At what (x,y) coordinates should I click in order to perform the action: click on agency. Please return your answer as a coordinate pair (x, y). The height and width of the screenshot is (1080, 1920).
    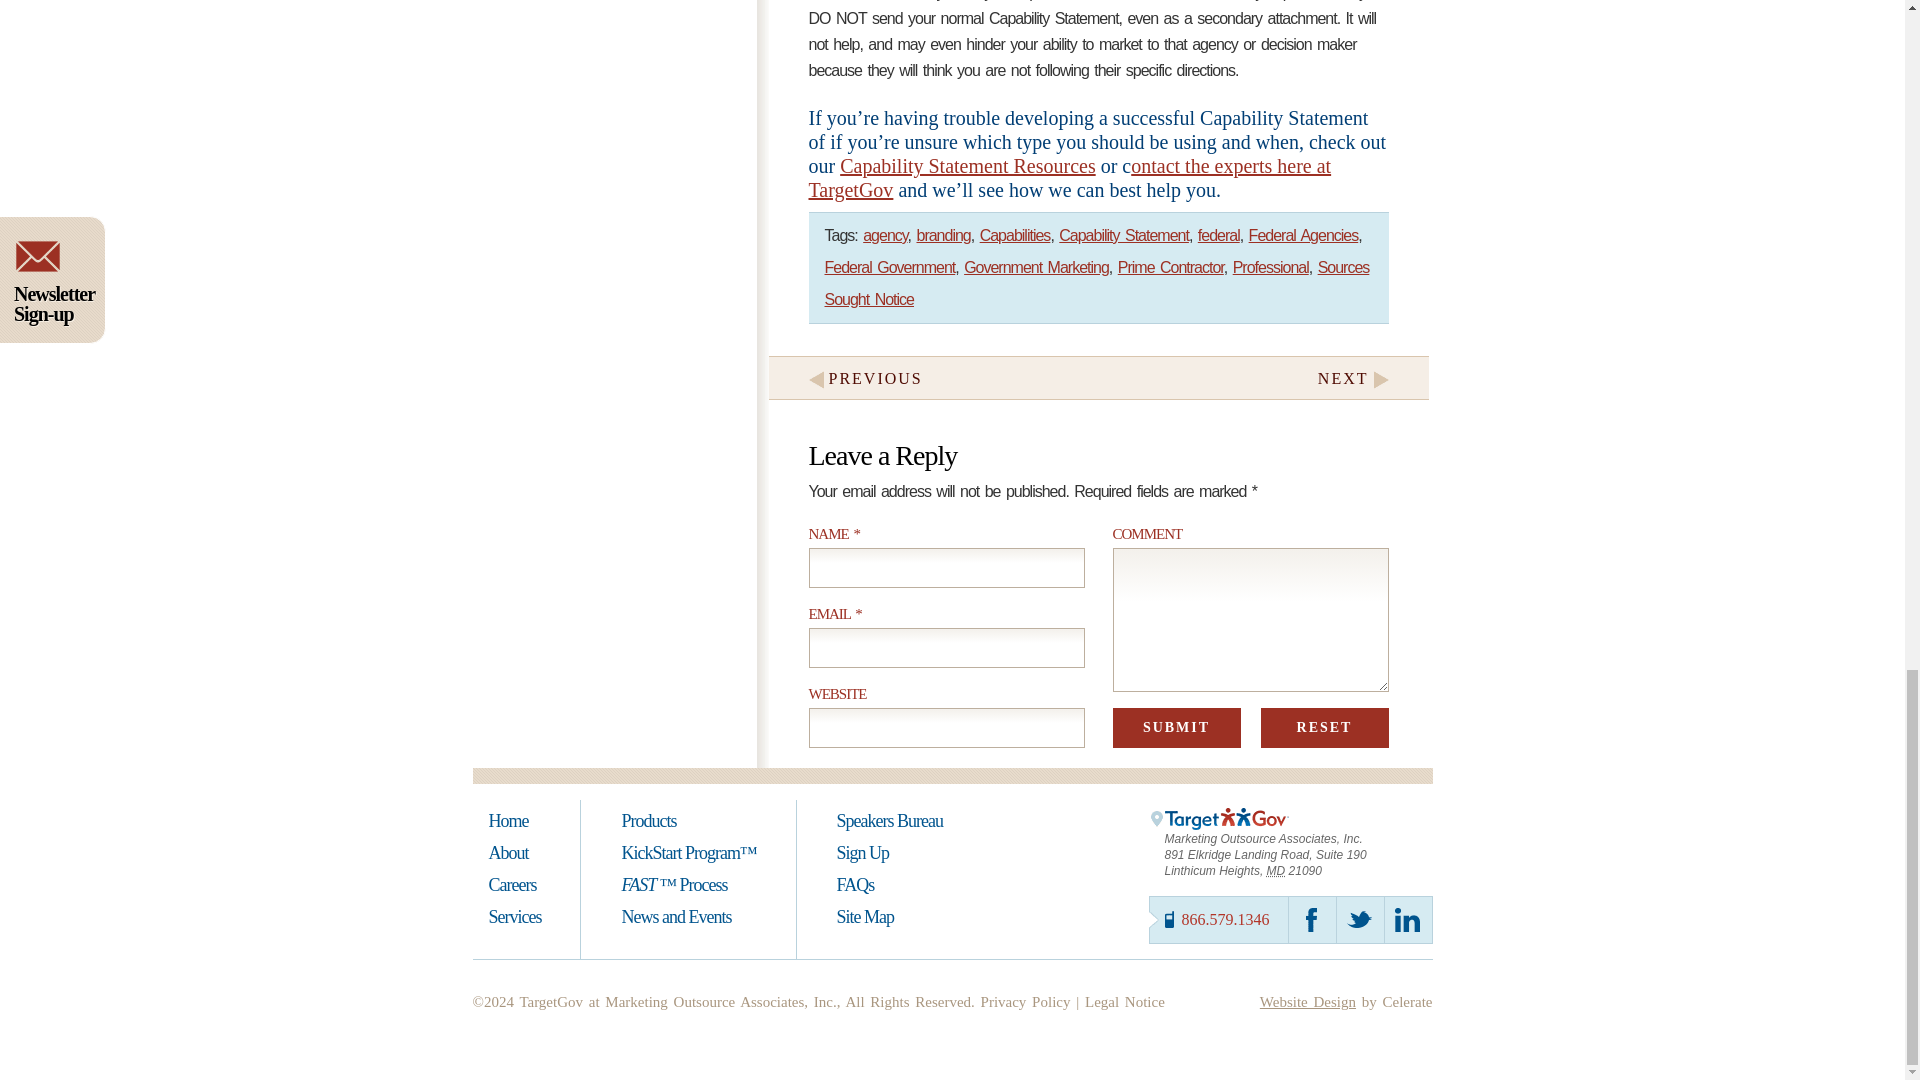
    Looking at the image, I should click on (884, 235).